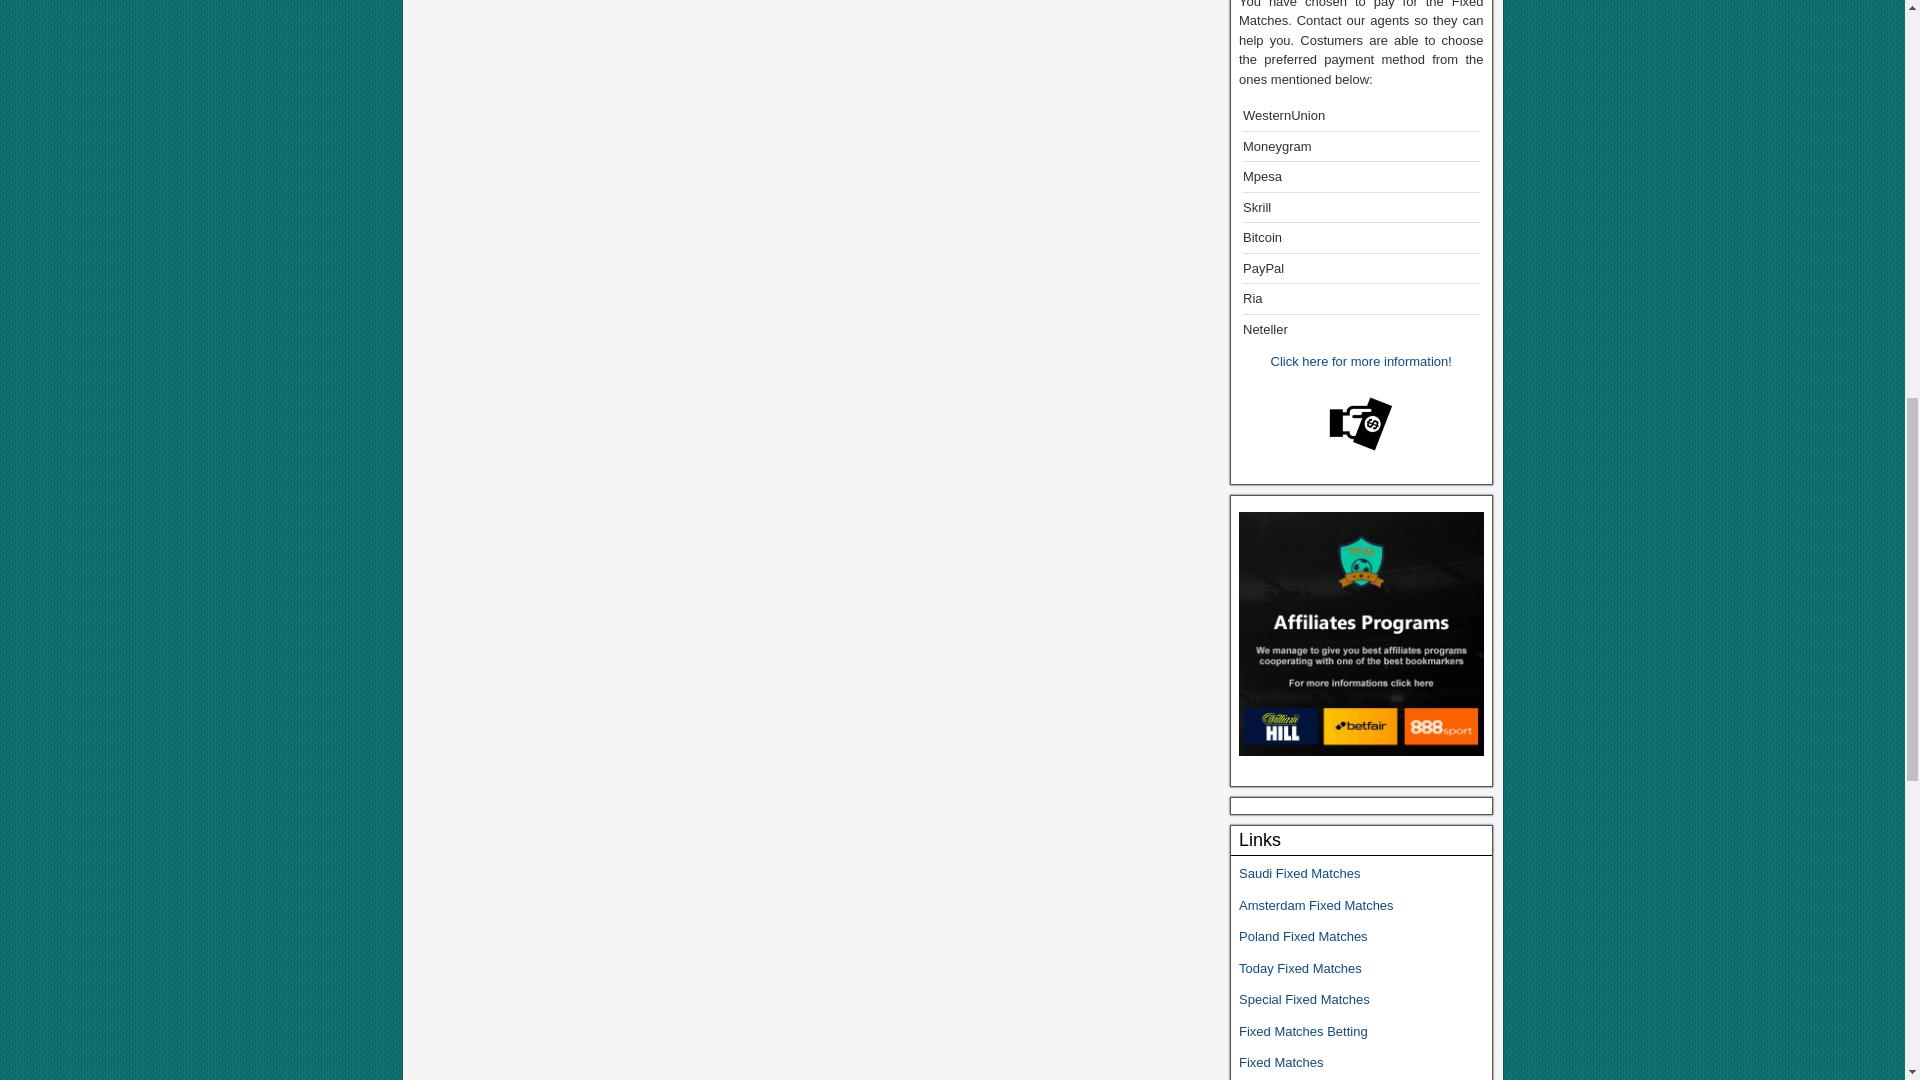 The image size is (1920, 1080). Describe the element at coordinates (1302, 936) in the screenshot. I see `Poland Fixed Matches` at that location.